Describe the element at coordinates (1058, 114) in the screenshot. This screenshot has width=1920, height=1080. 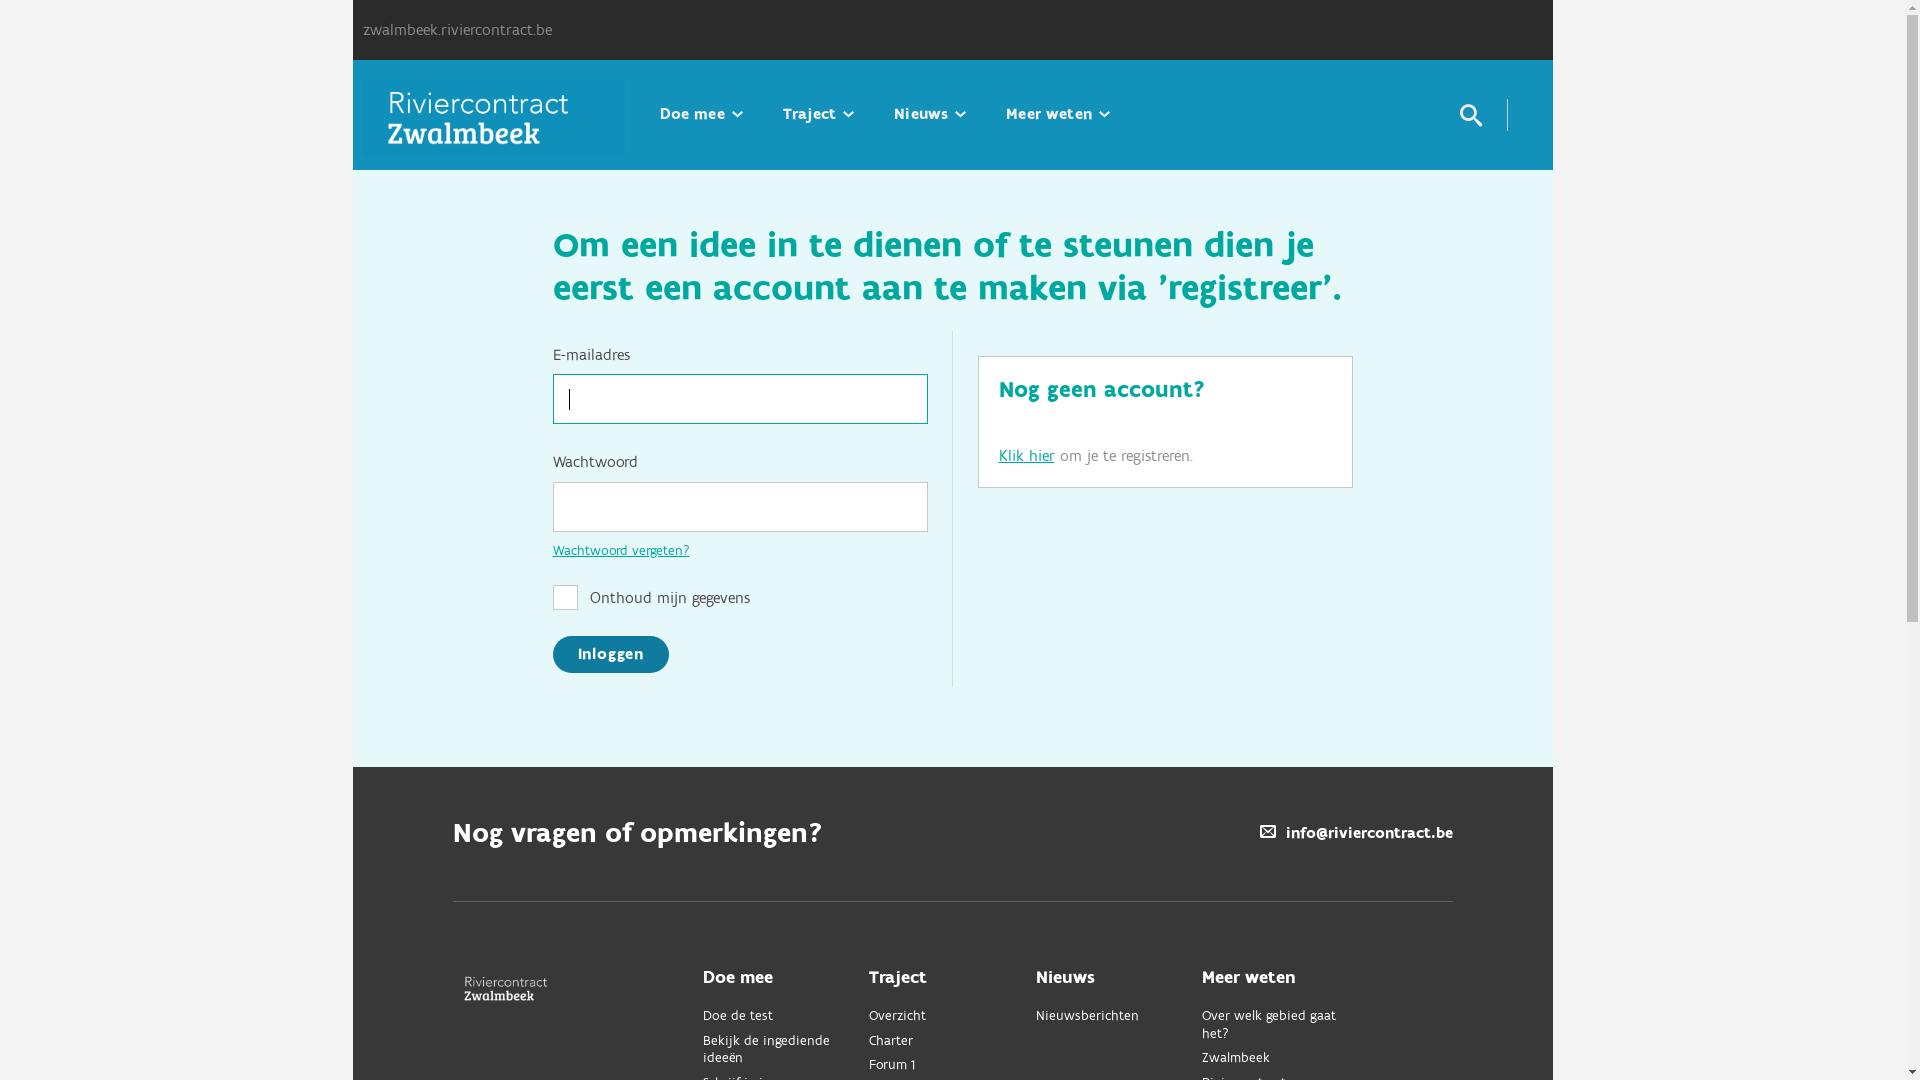
I see `Meer weten` at that location.